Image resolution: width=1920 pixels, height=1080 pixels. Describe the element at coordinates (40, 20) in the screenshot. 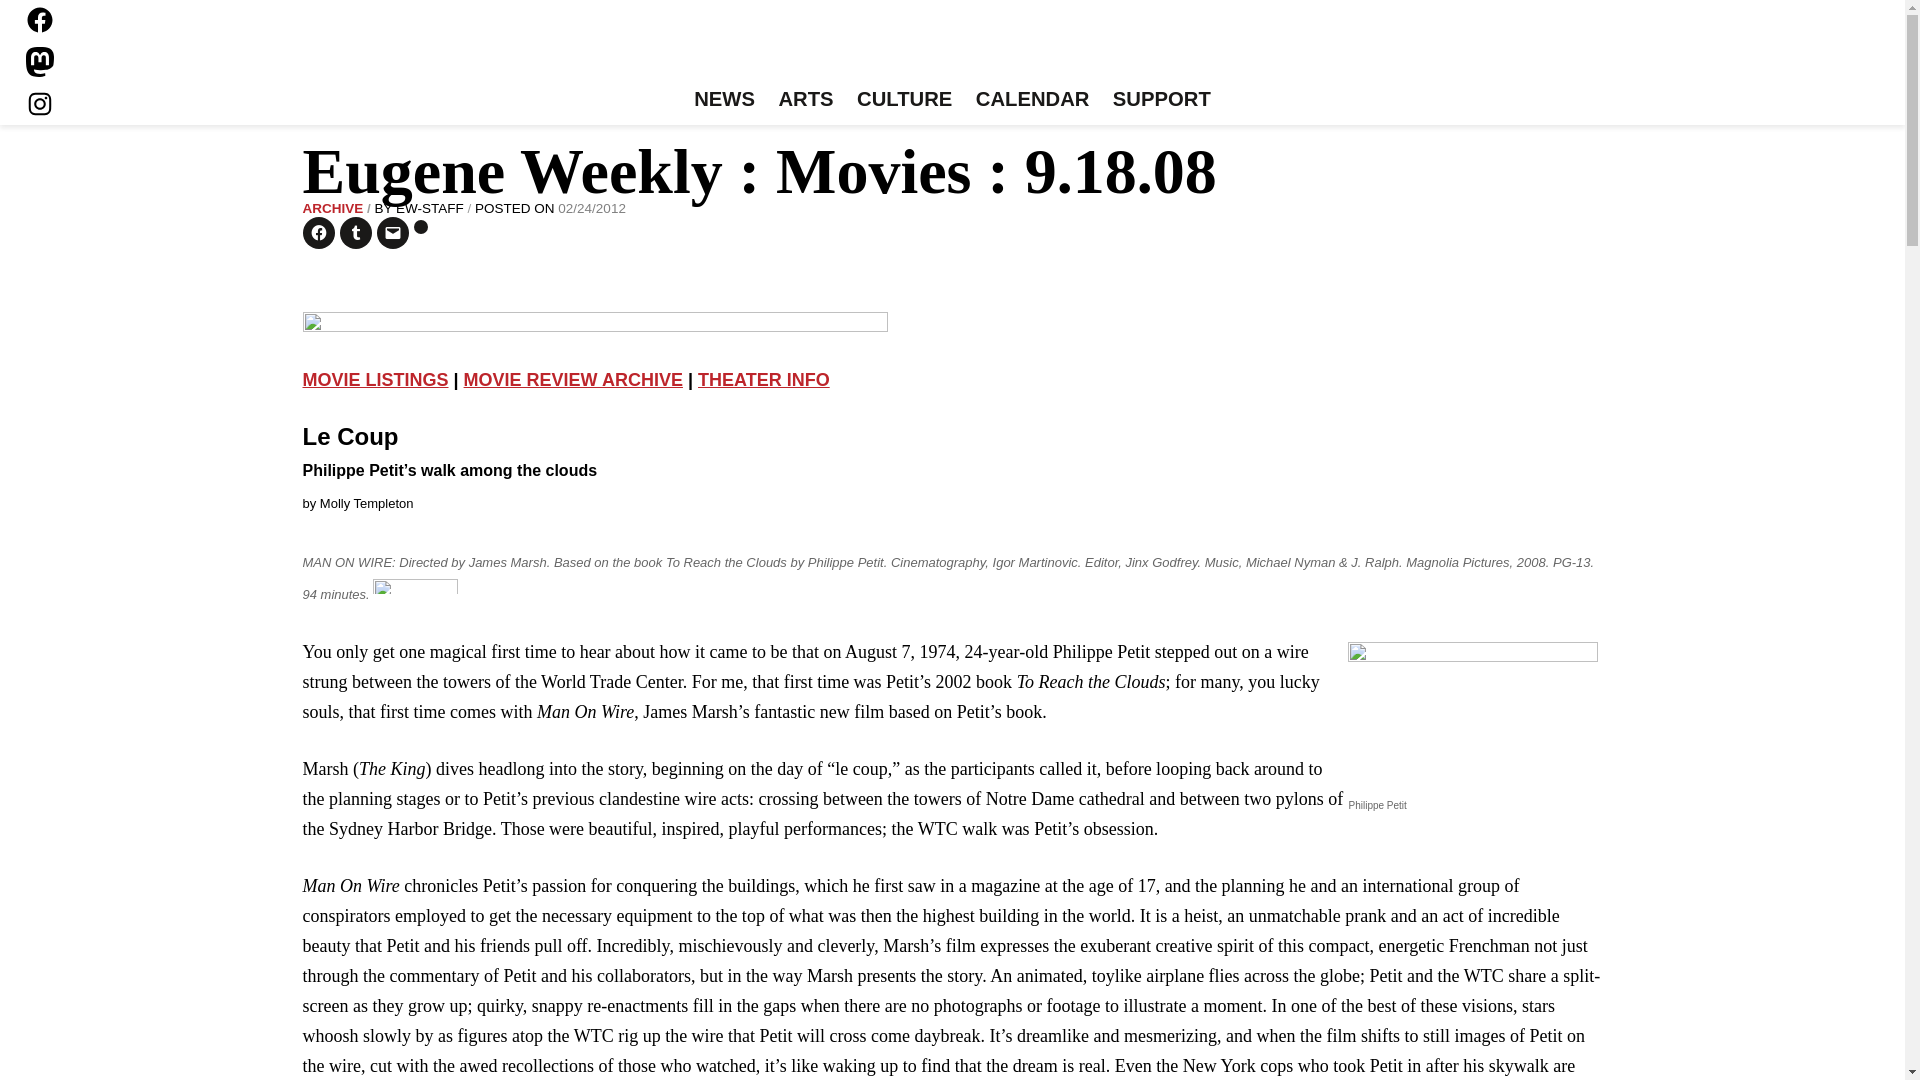

I see `Facebook` at that location.